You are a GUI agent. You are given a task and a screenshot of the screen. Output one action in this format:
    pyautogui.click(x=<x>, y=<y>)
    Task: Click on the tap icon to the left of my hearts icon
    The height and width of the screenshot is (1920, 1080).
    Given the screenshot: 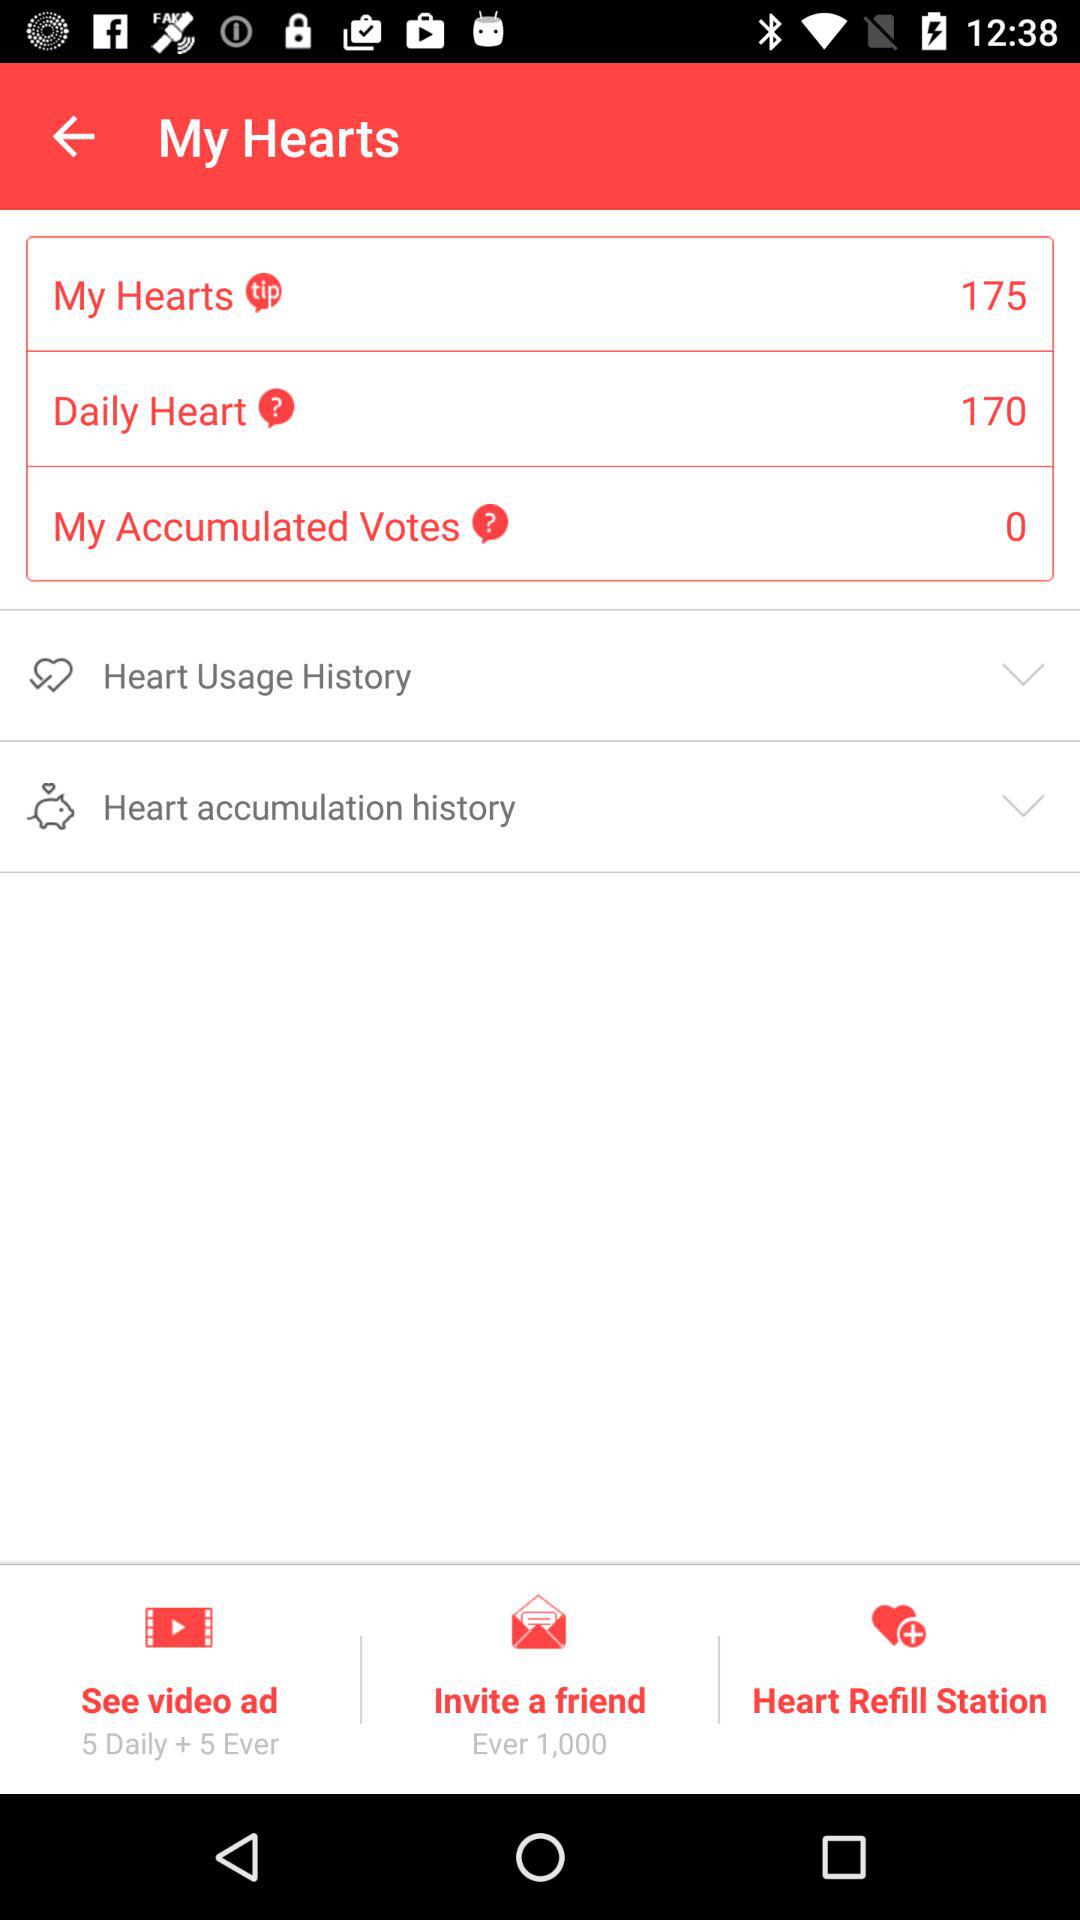 What is the action you would take?
    pyautogui.click(x=73, y=136)
    